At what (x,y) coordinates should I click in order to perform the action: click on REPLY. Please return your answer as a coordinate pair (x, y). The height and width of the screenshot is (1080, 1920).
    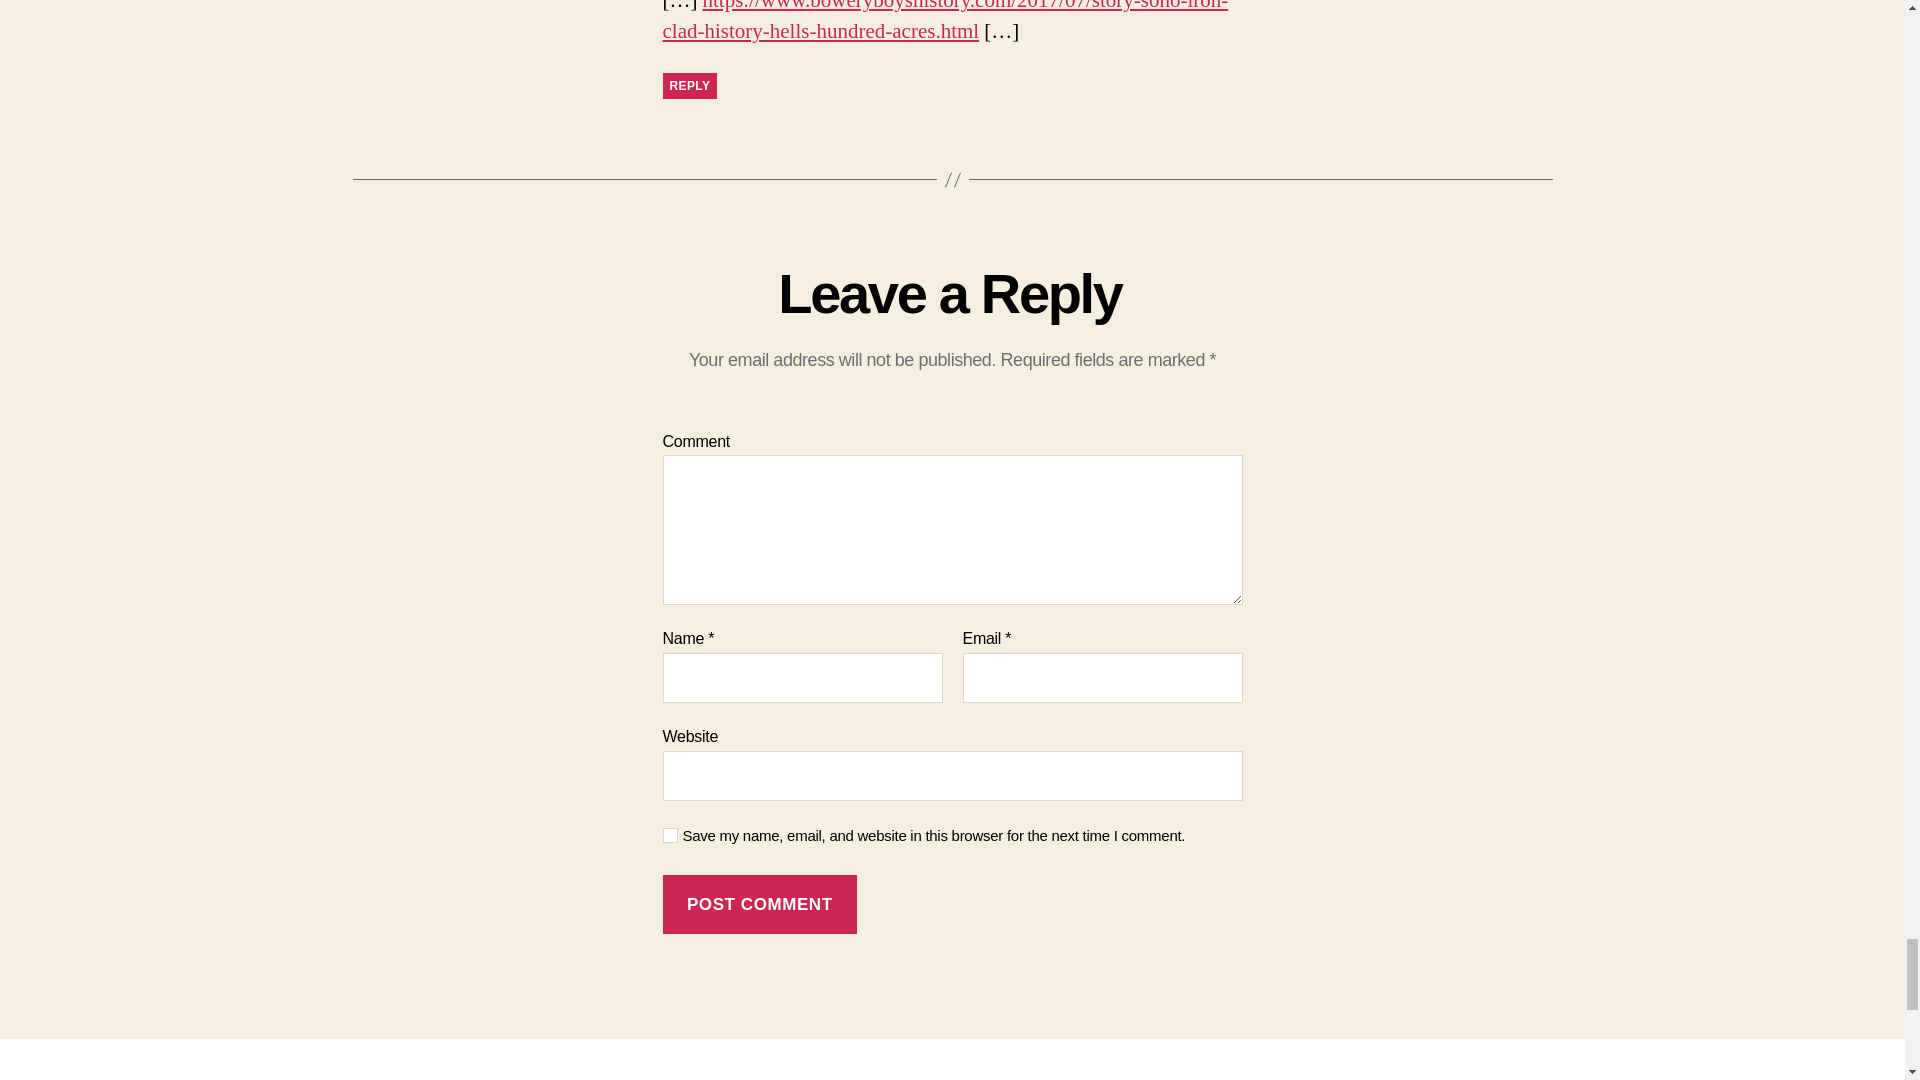
    Looking at the image, I should click on (689, 86).